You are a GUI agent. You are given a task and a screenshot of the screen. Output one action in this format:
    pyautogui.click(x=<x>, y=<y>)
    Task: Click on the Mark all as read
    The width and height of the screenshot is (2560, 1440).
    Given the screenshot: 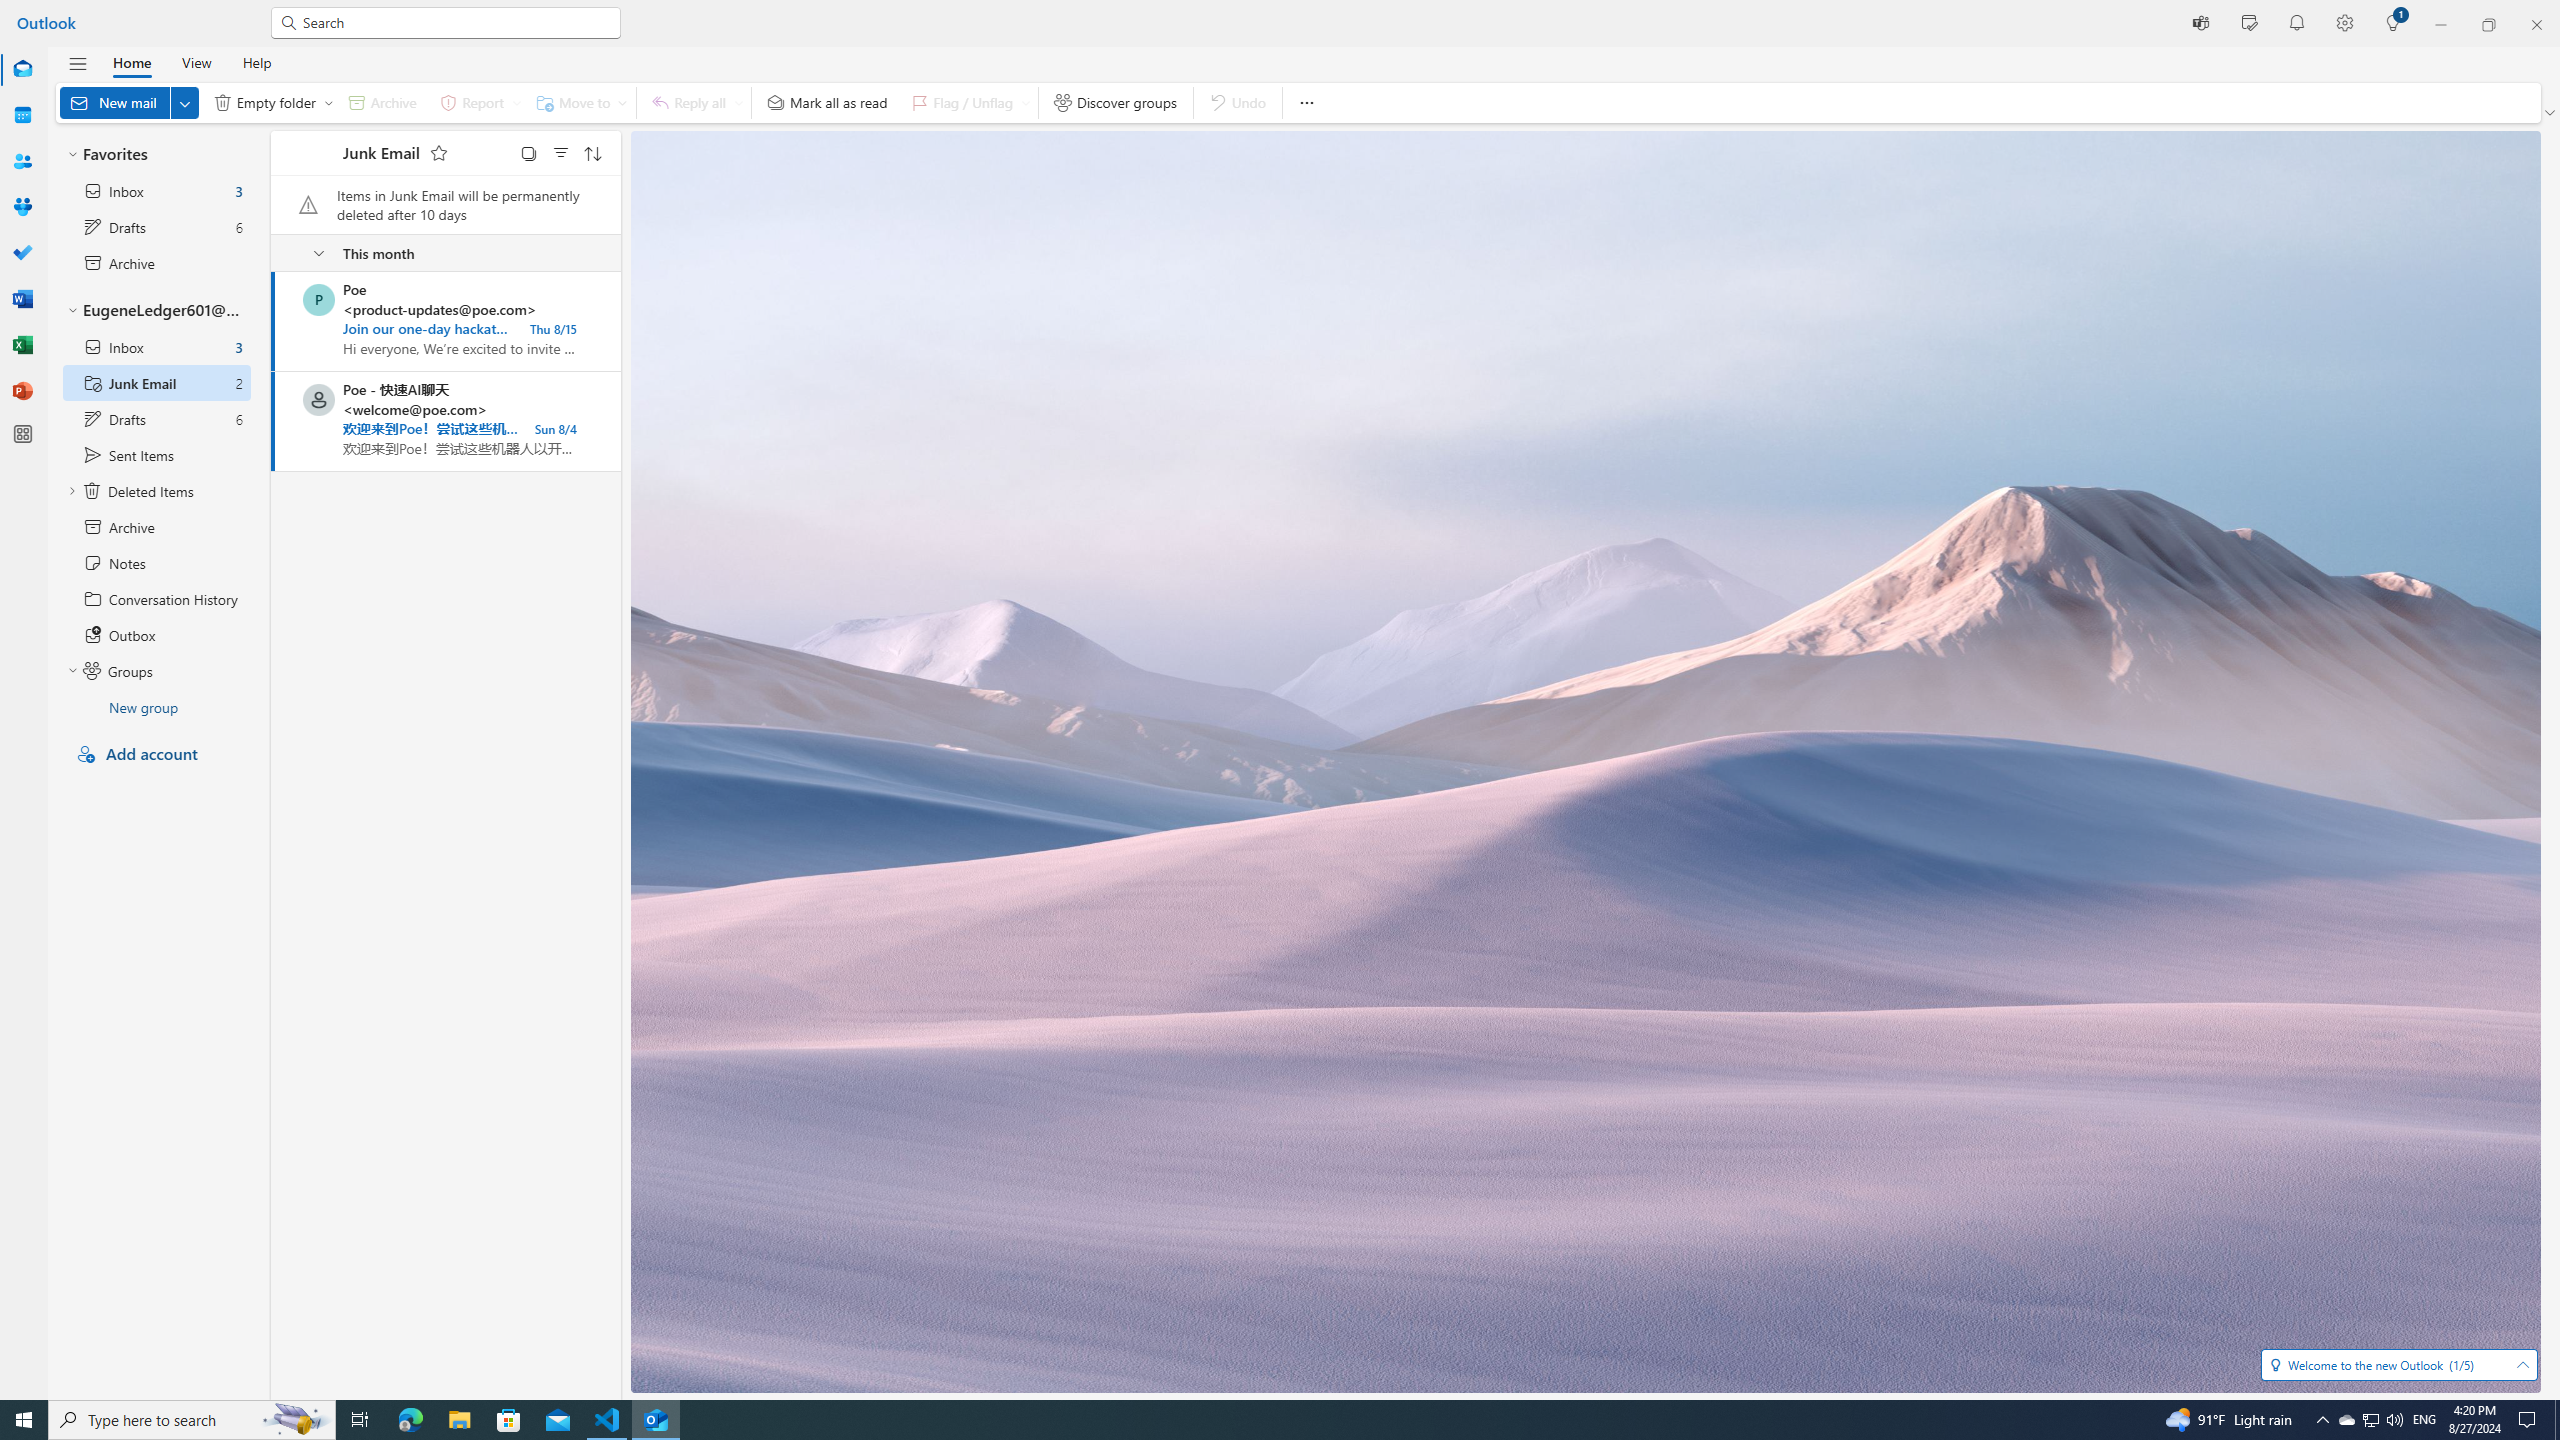 What is the action you would take?
    pyautogui.click(x=828, y=102)
    